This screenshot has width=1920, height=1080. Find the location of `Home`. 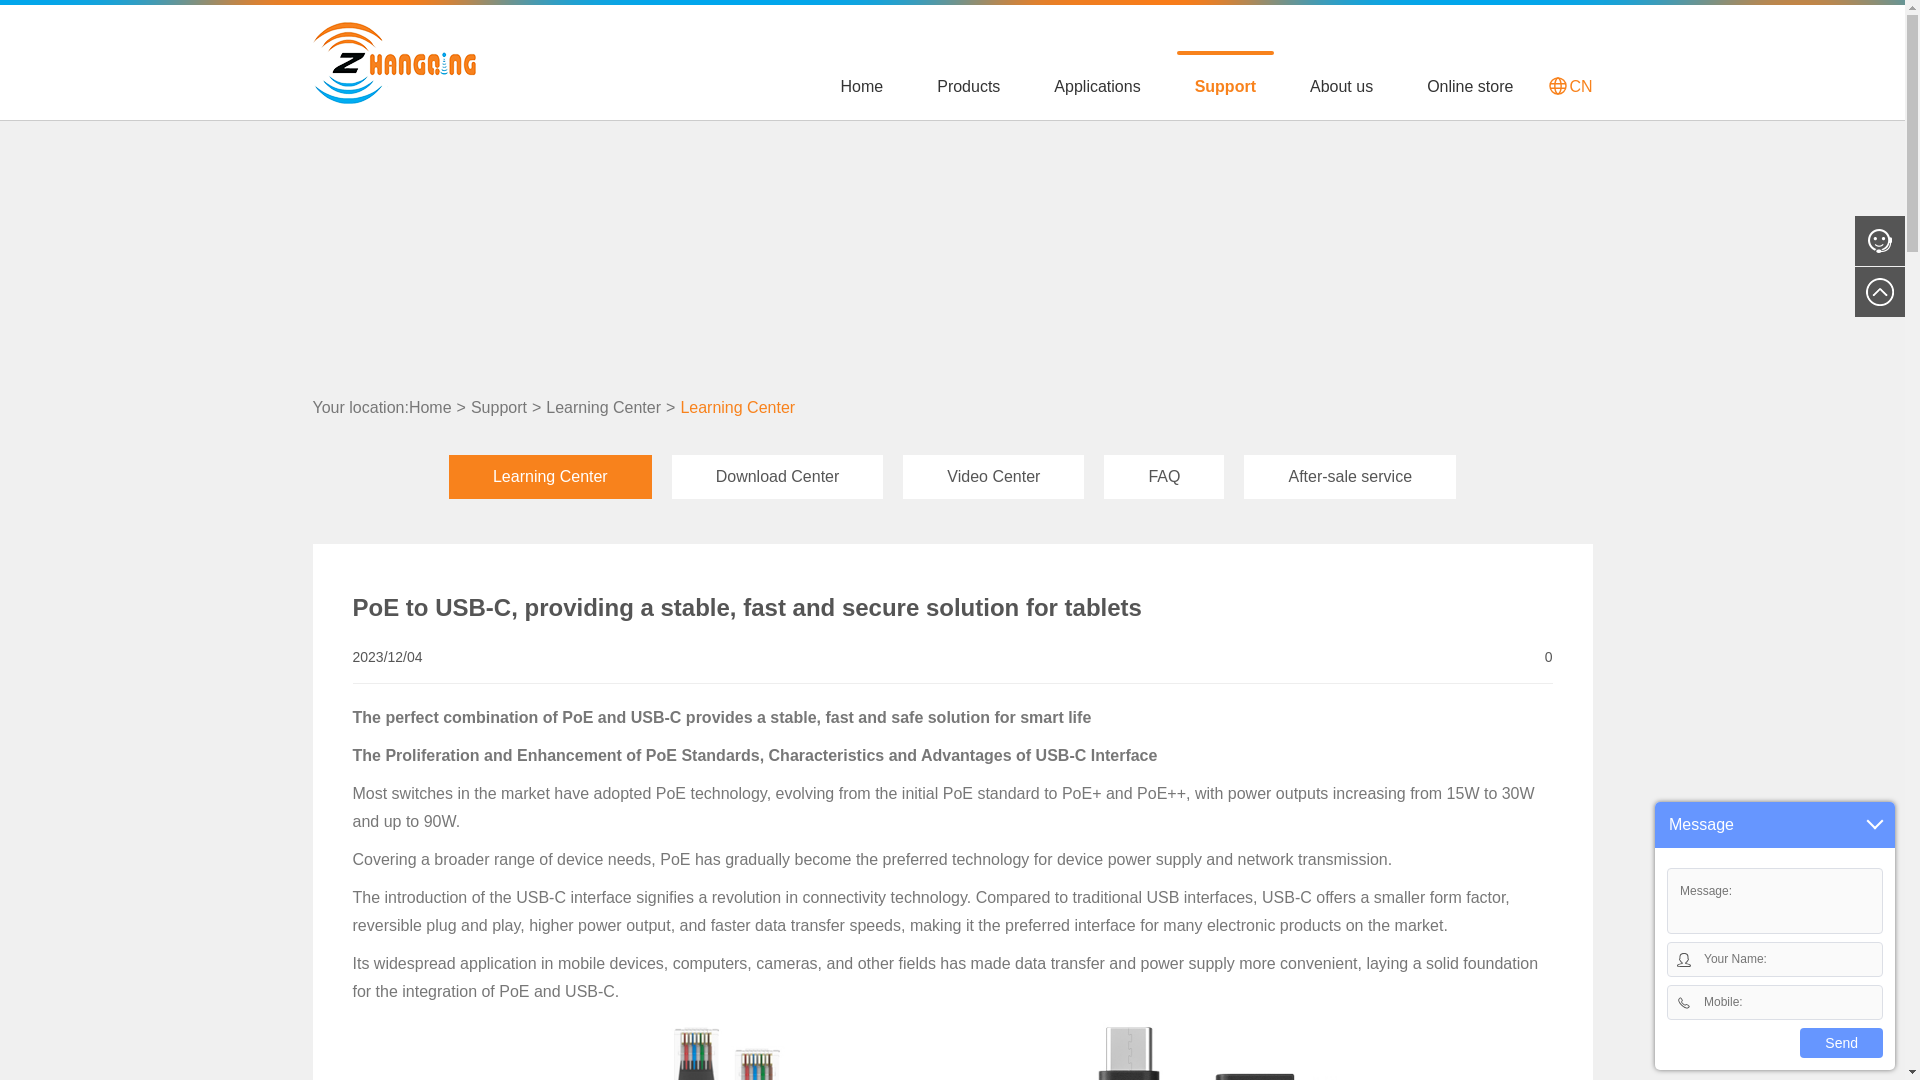

Home is located at coordinates (862, 83).